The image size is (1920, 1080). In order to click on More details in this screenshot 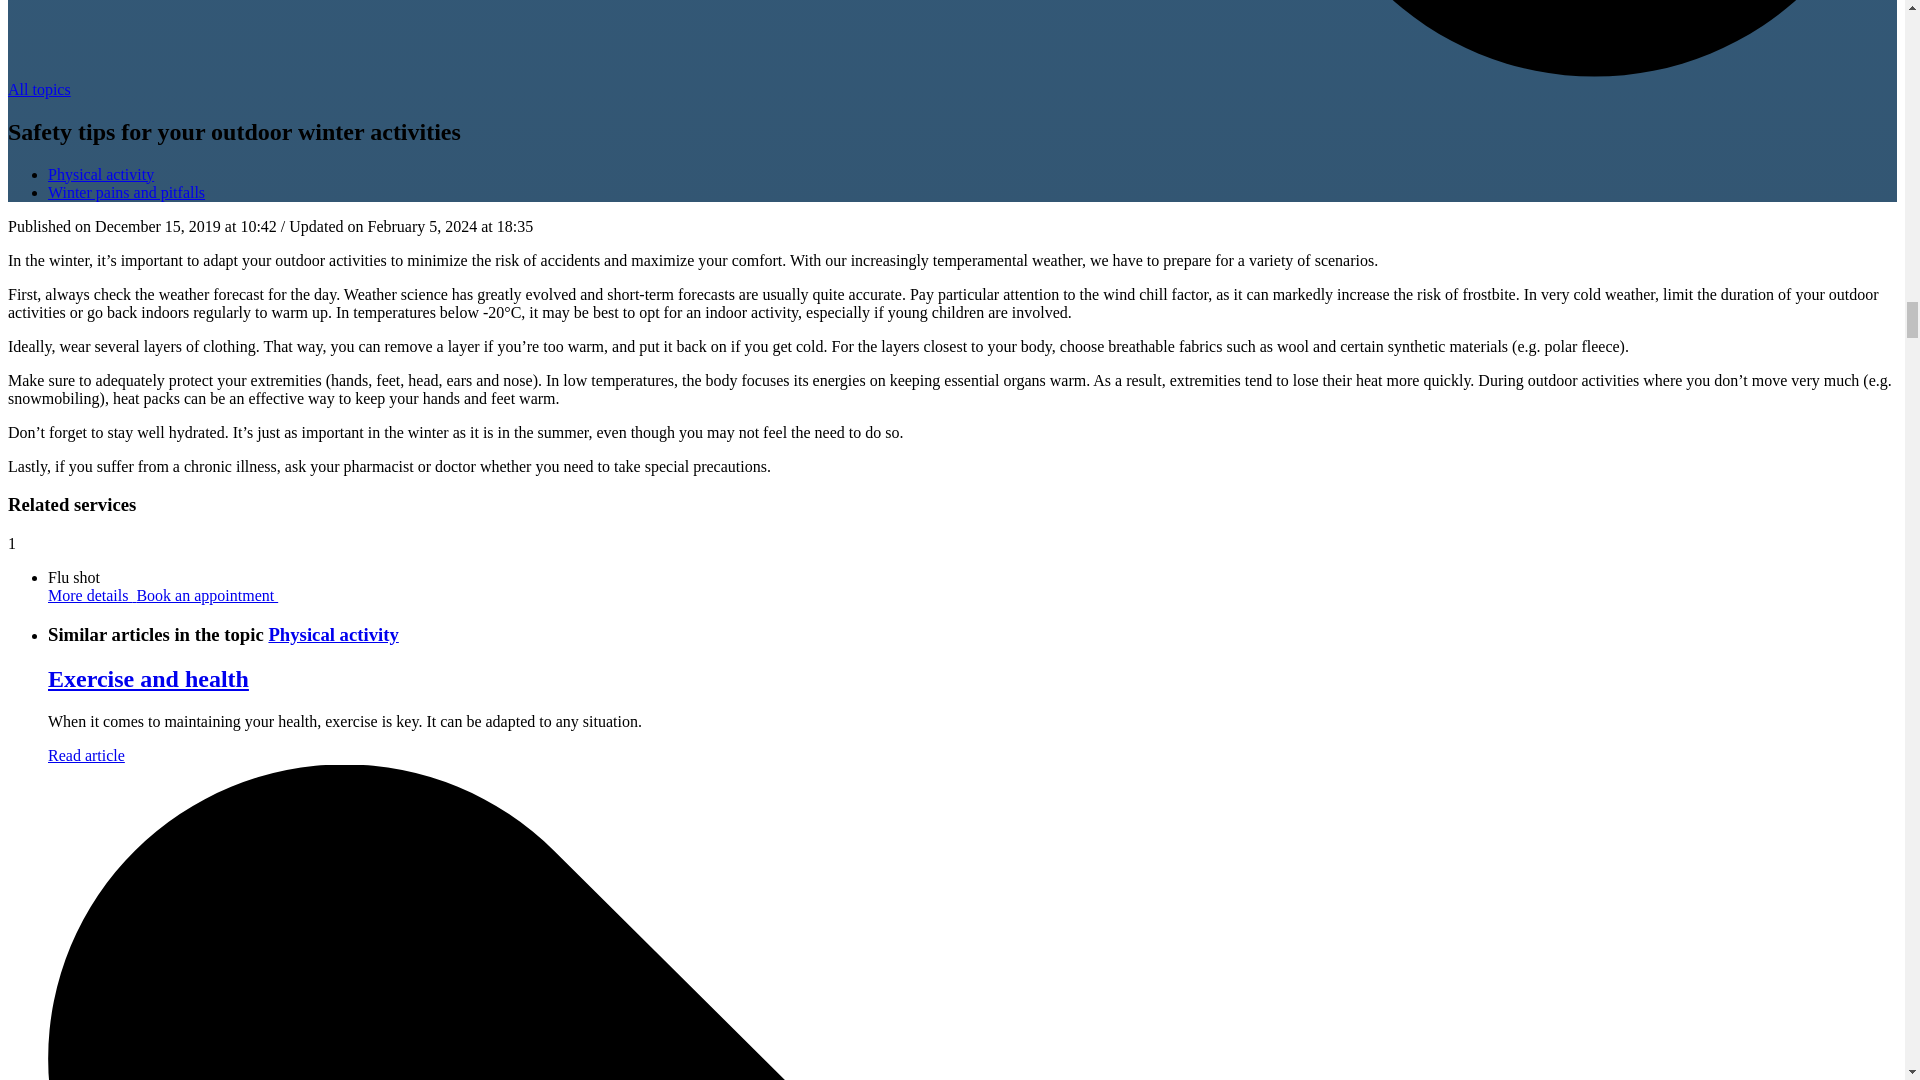, I will do `click(92, 595)`.